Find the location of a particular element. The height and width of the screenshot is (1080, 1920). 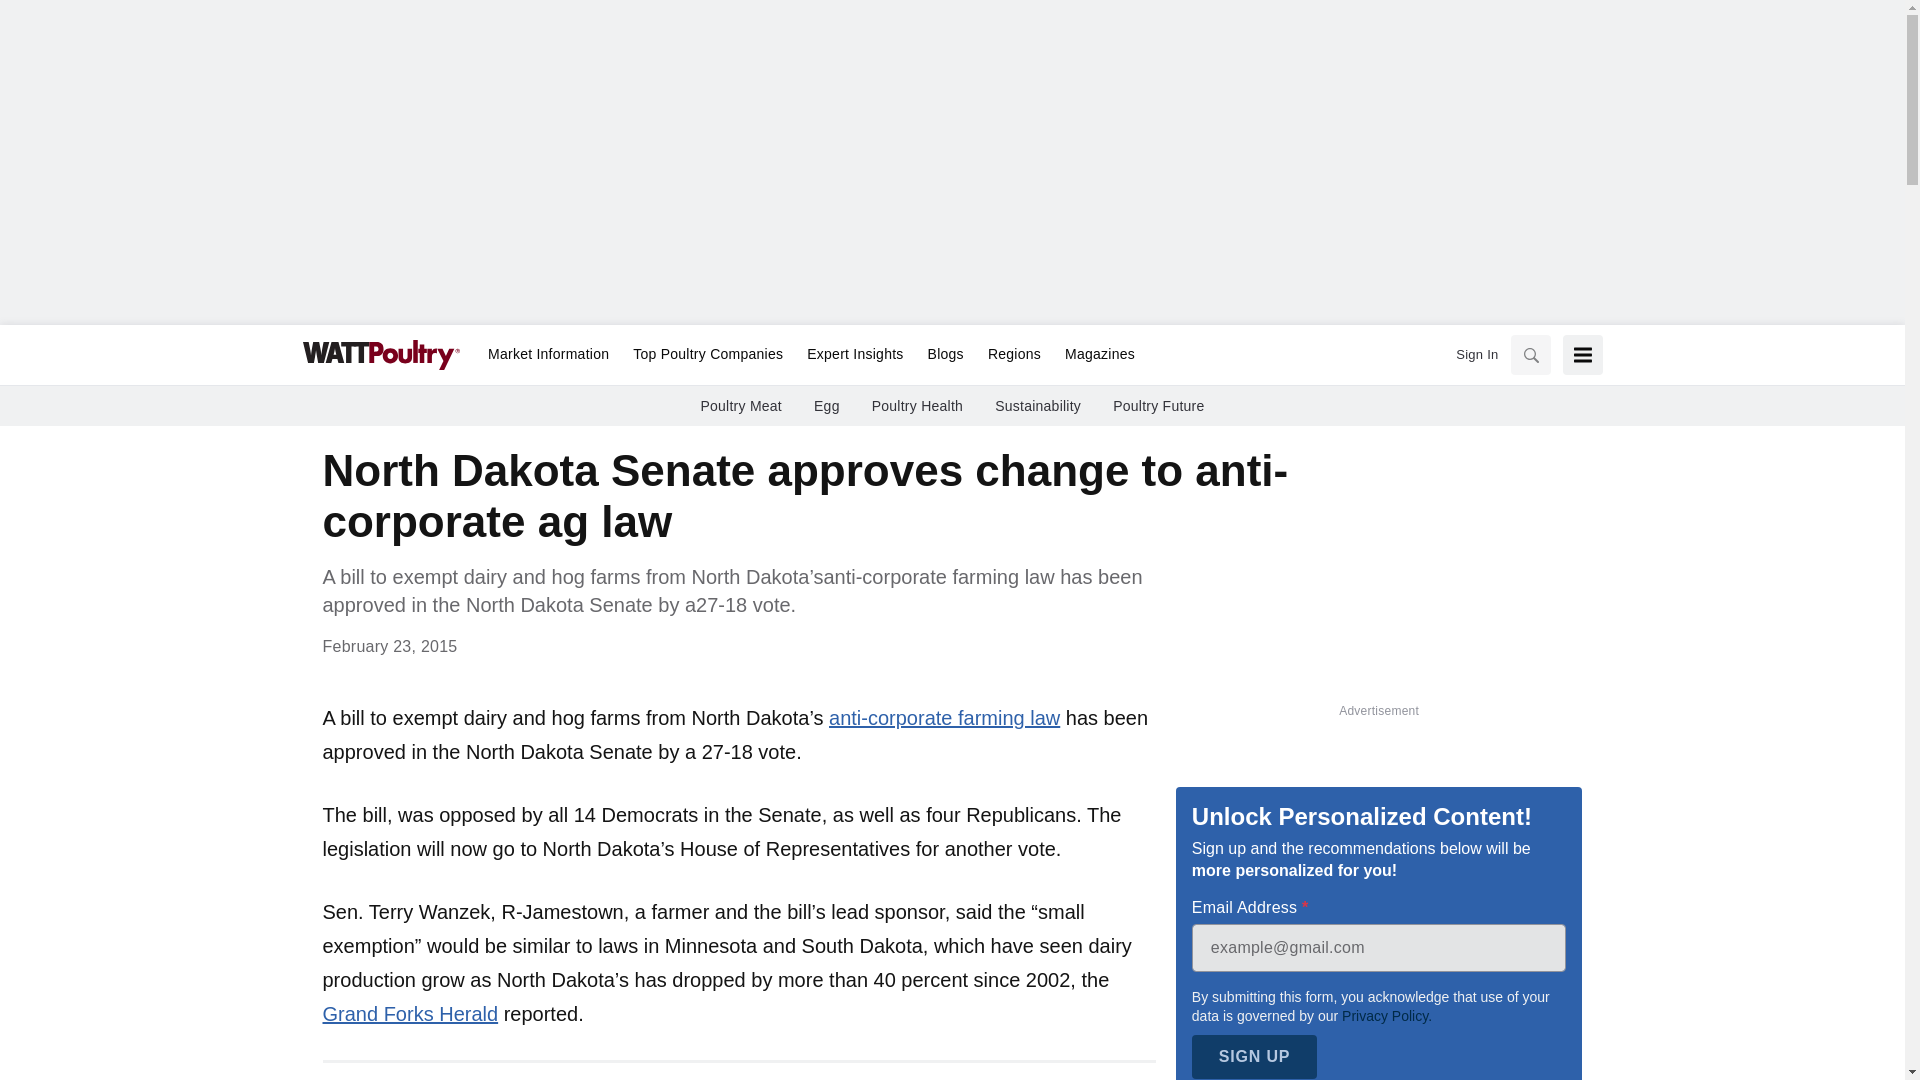

Grand Forks Herald is located at coordinates (410, 1014).